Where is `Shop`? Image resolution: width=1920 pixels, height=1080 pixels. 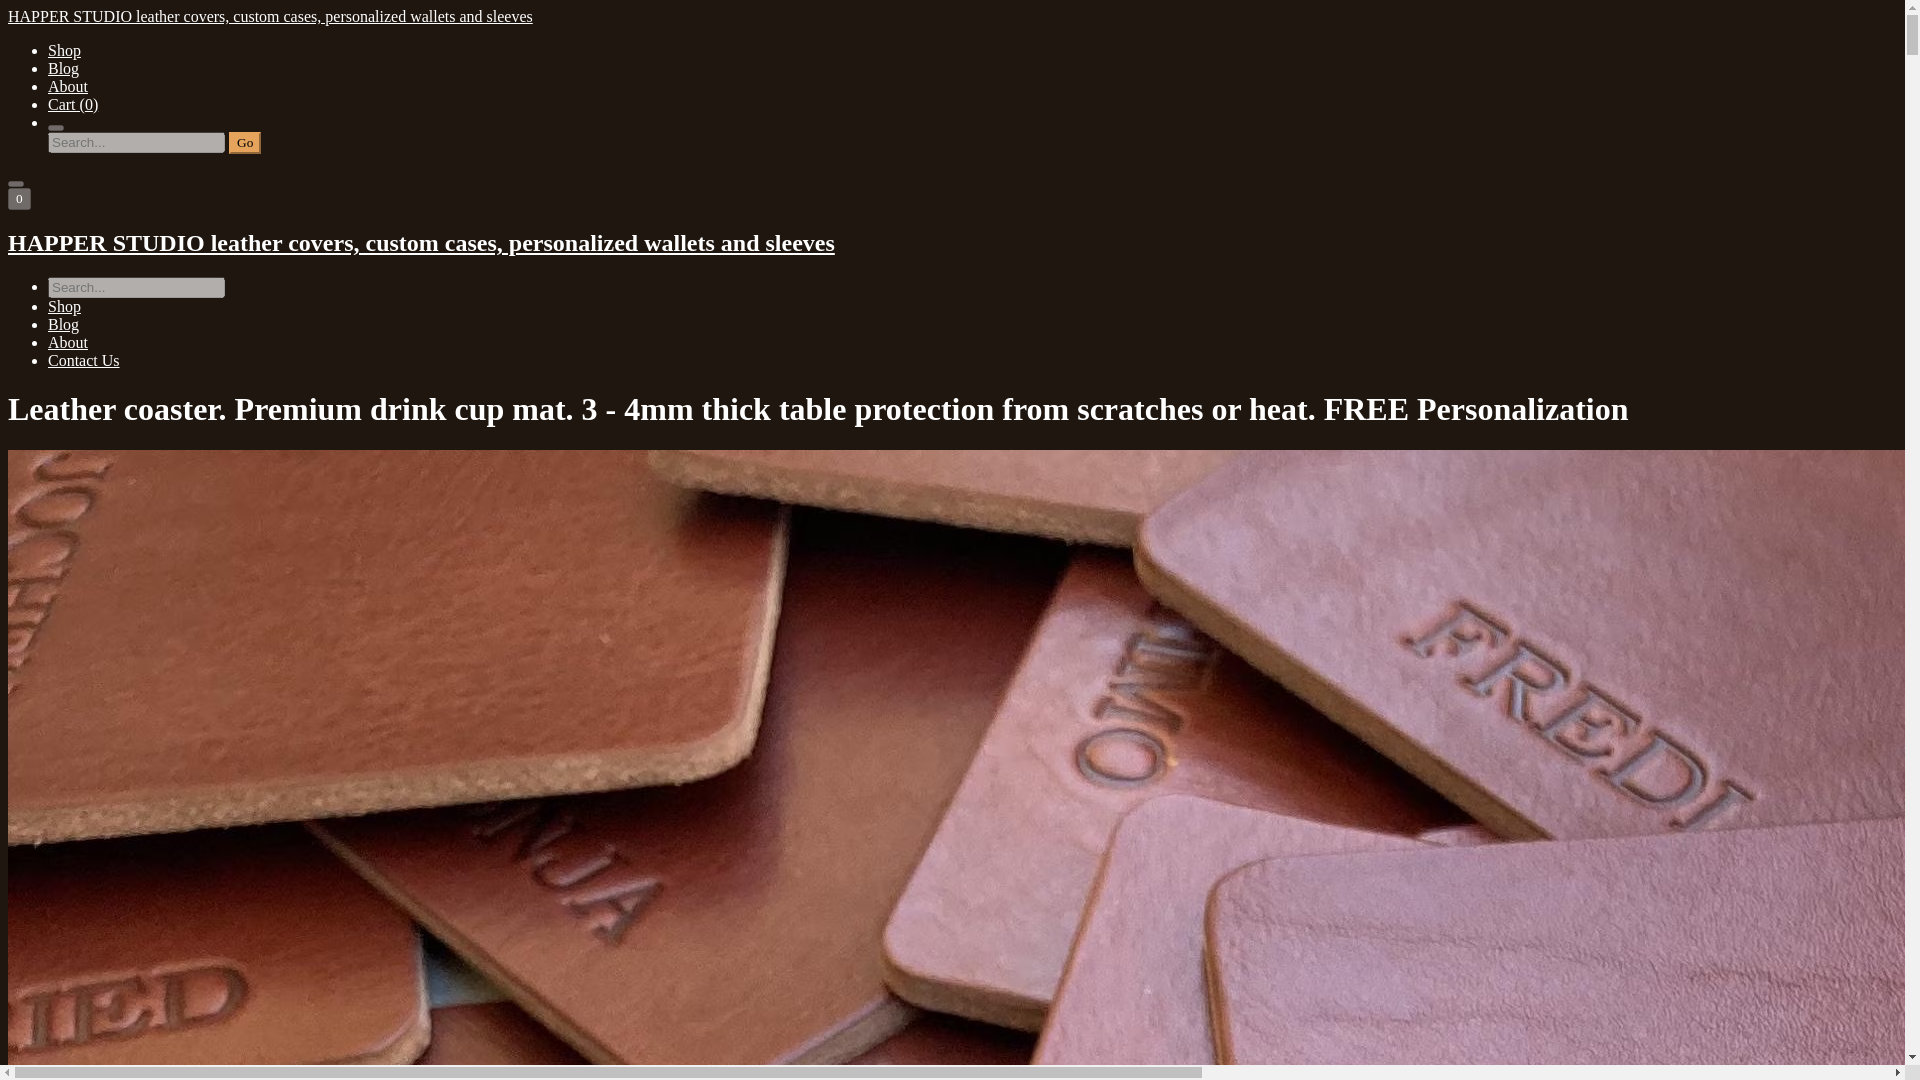 Shop is located at coordinates (64, 306).